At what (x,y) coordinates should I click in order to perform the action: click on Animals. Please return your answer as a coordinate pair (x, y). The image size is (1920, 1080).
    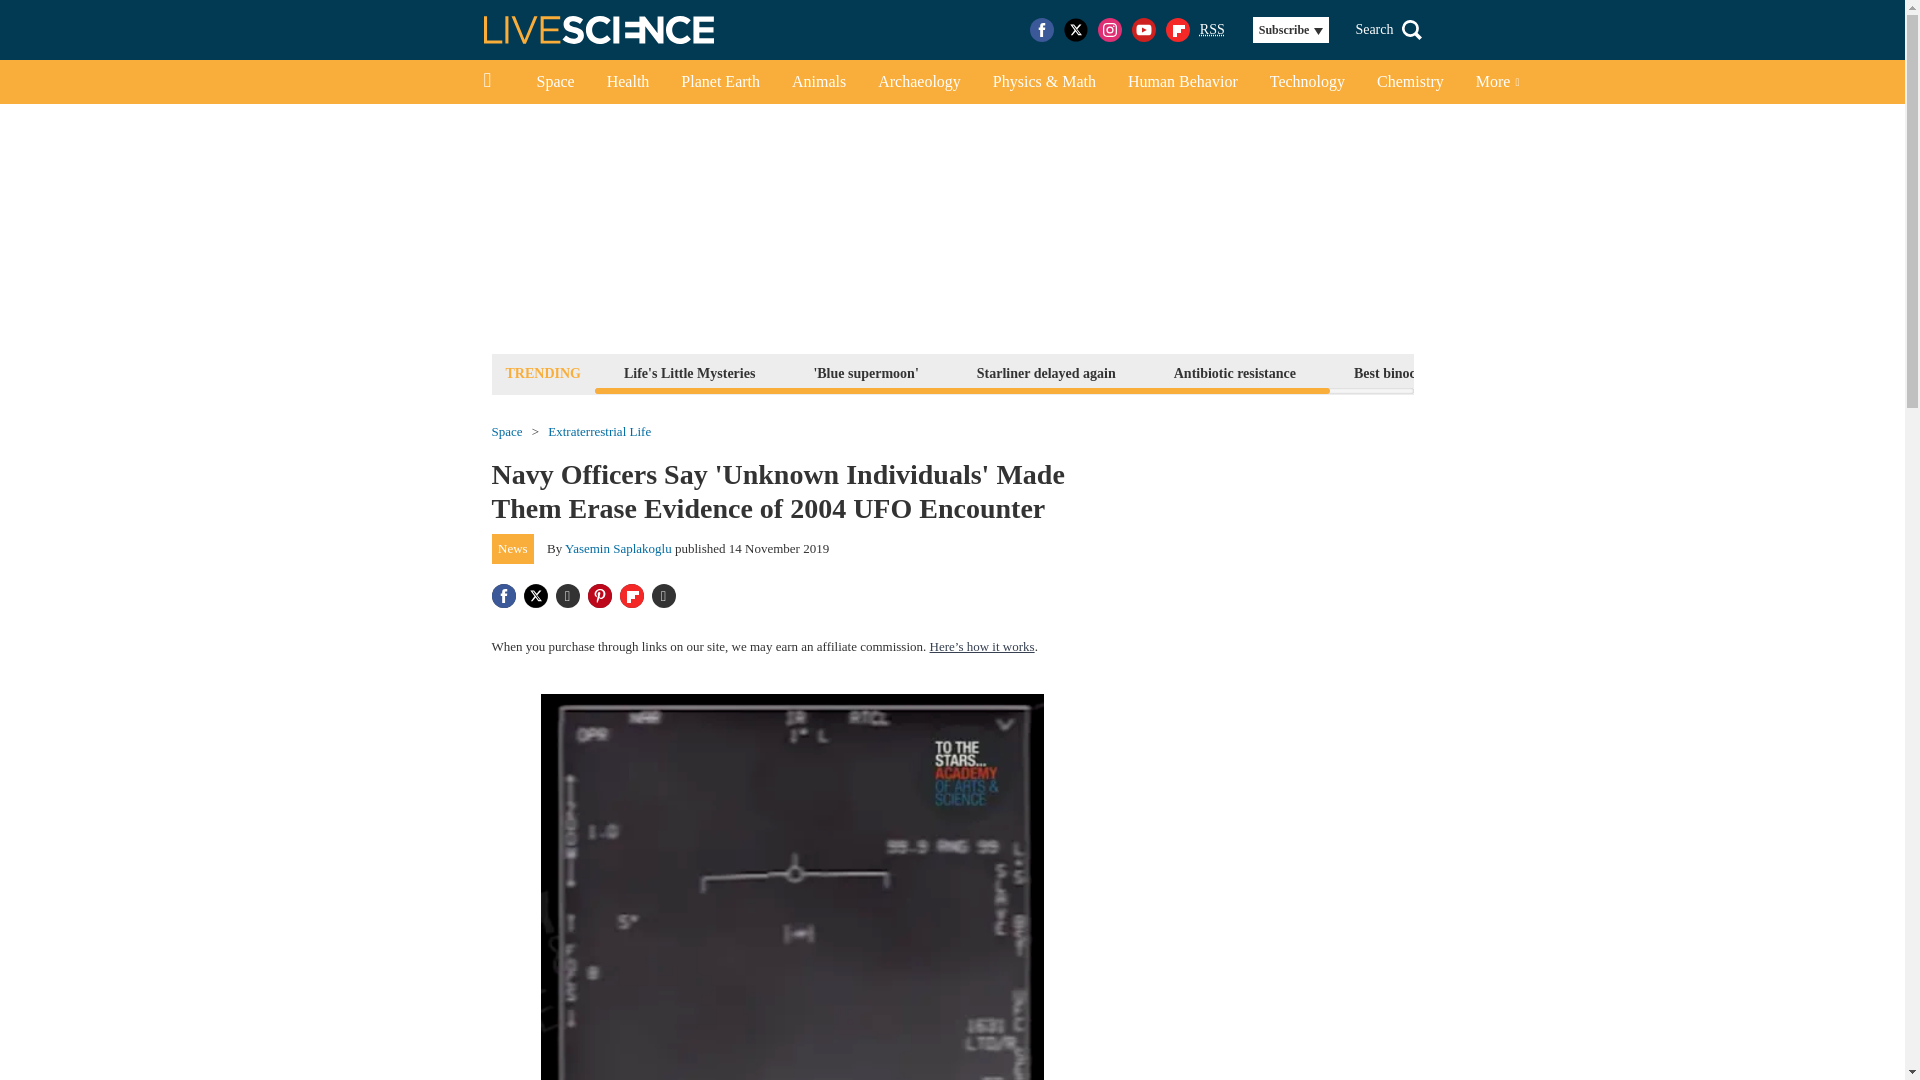
    Looking at the image, I should click on (818, 82).